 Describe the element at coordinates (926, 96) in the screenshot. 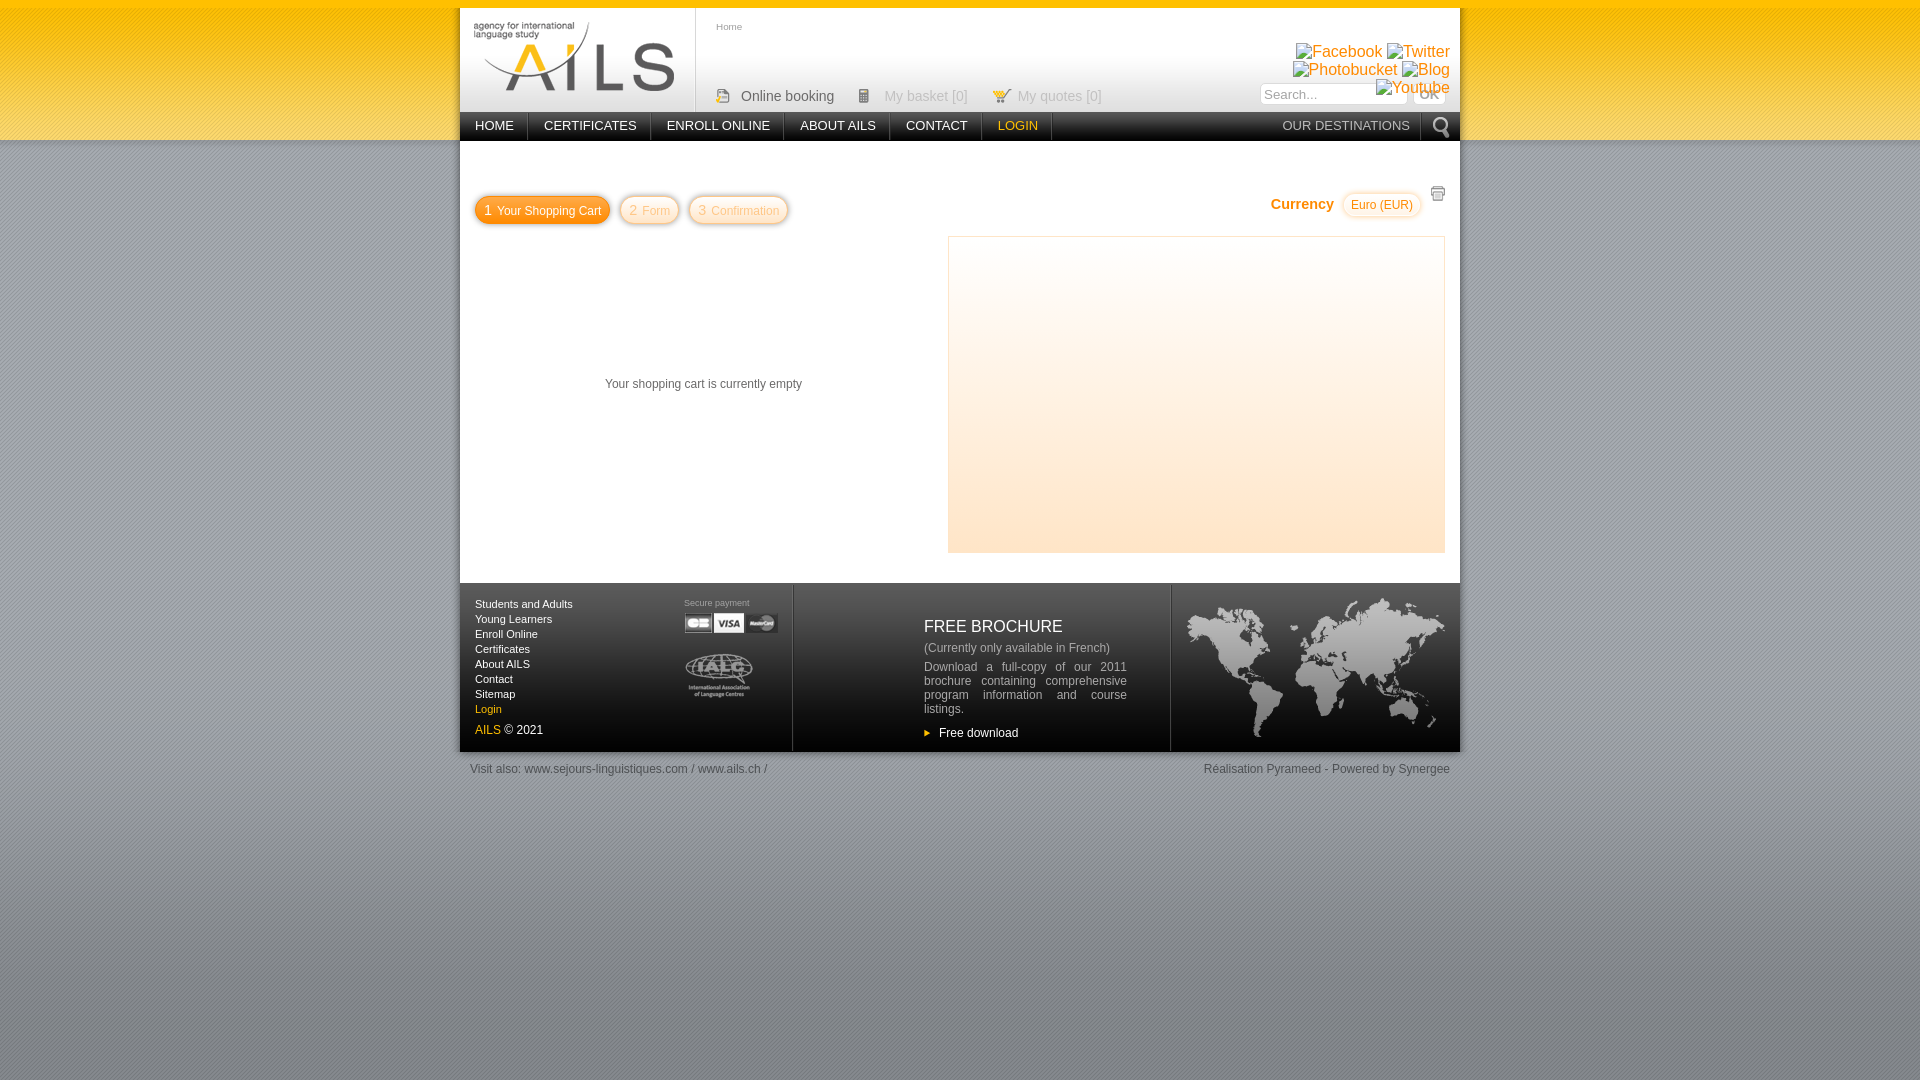

I see `My basket [0]` at that location.